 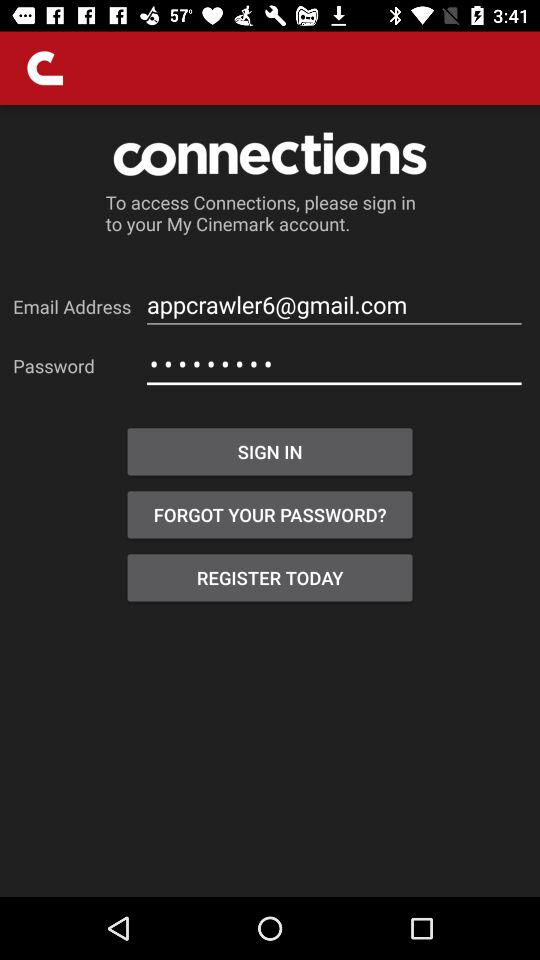 I want to click on turn on item to the right of the password item, so click(x=334, y=364).